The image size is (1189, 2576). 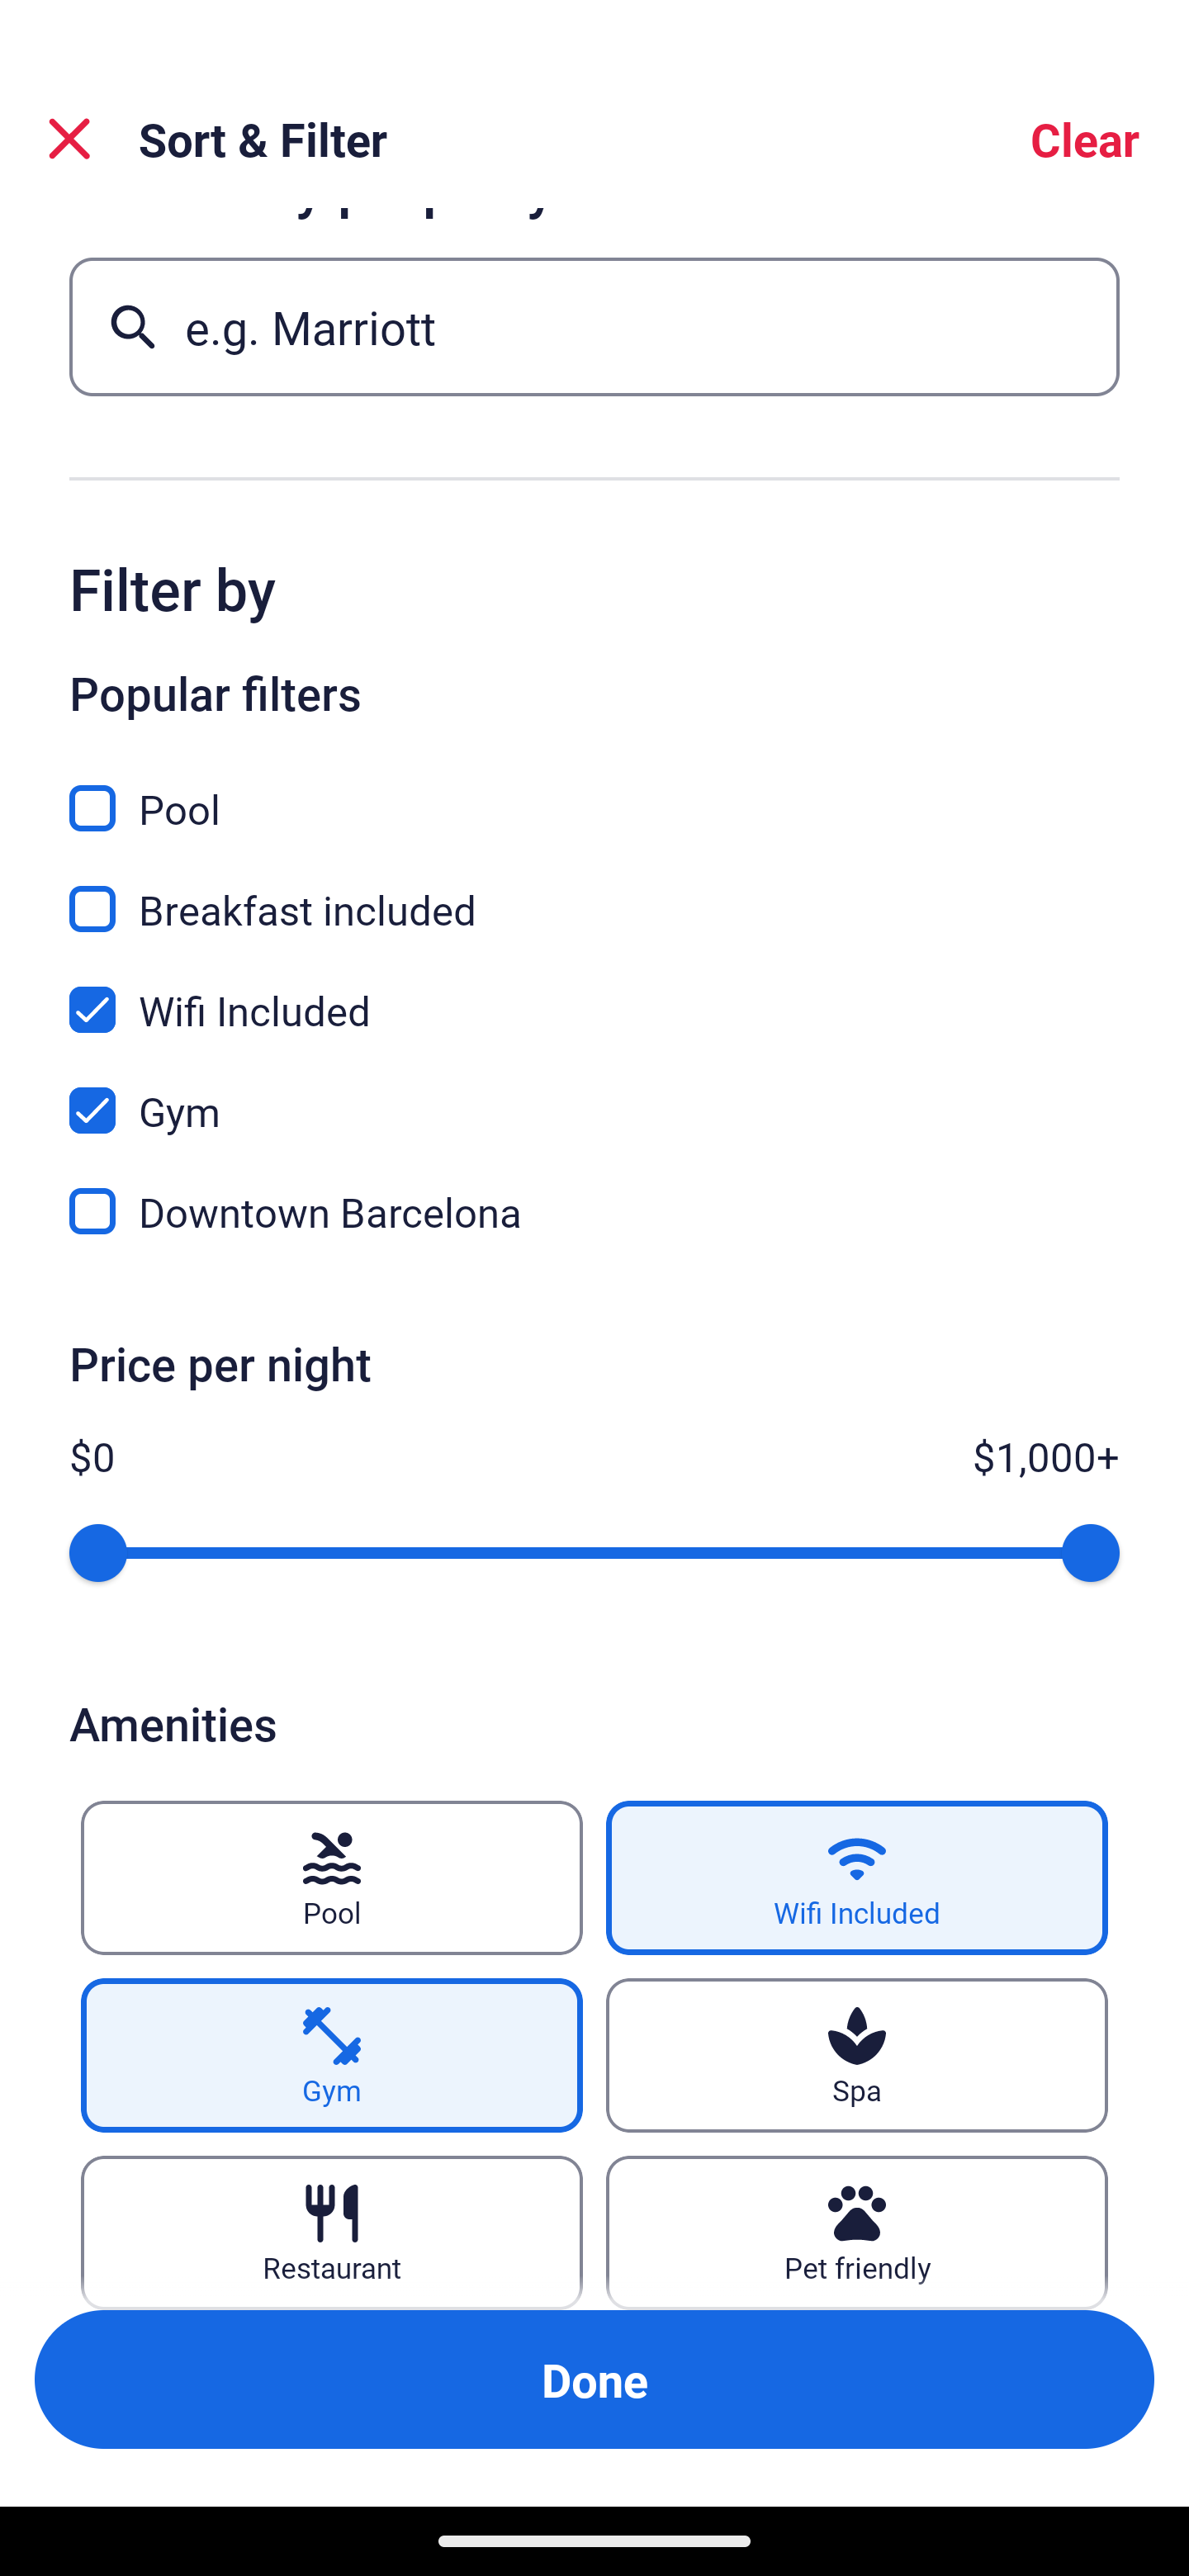 I want to click on e.g. Marriott Button, so click(x=594, y=327).